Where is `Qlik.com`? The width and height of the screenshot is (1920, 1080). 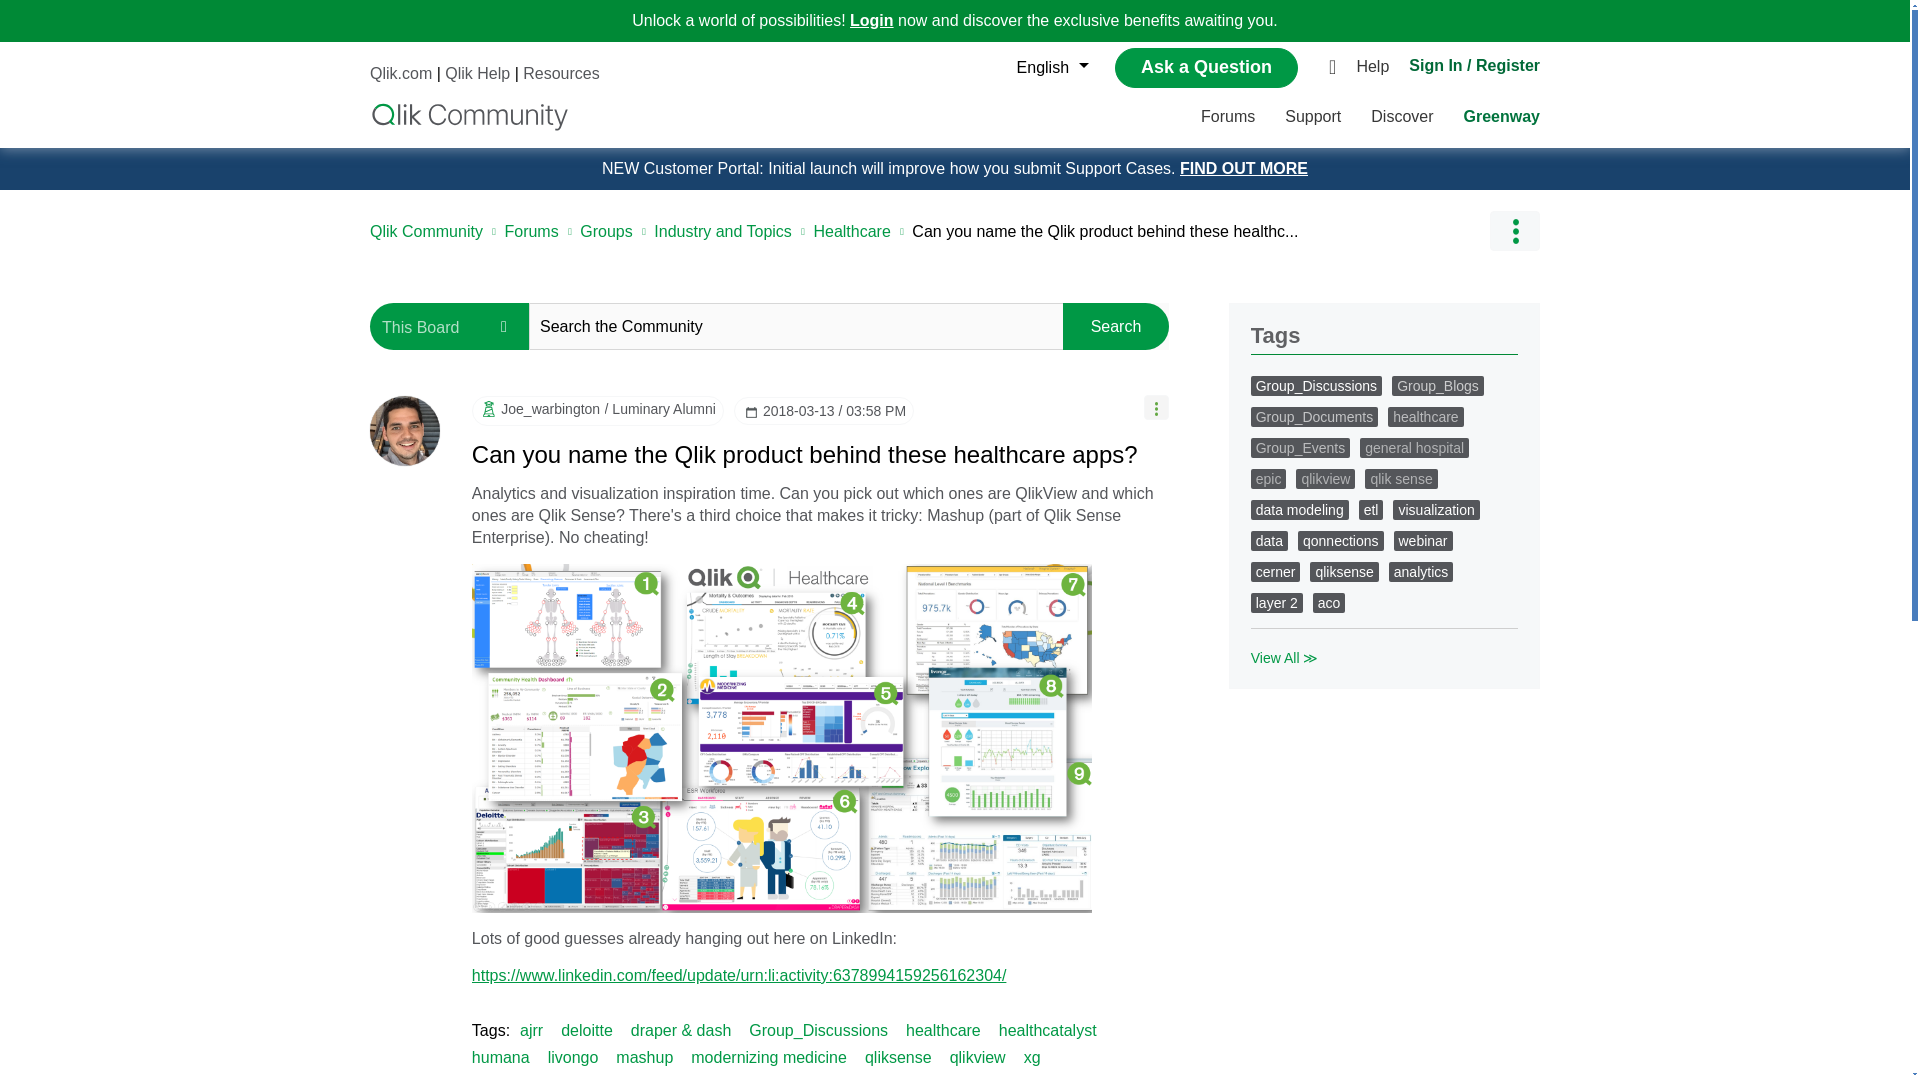
Qlik.com is located at coordinates (401, 73).